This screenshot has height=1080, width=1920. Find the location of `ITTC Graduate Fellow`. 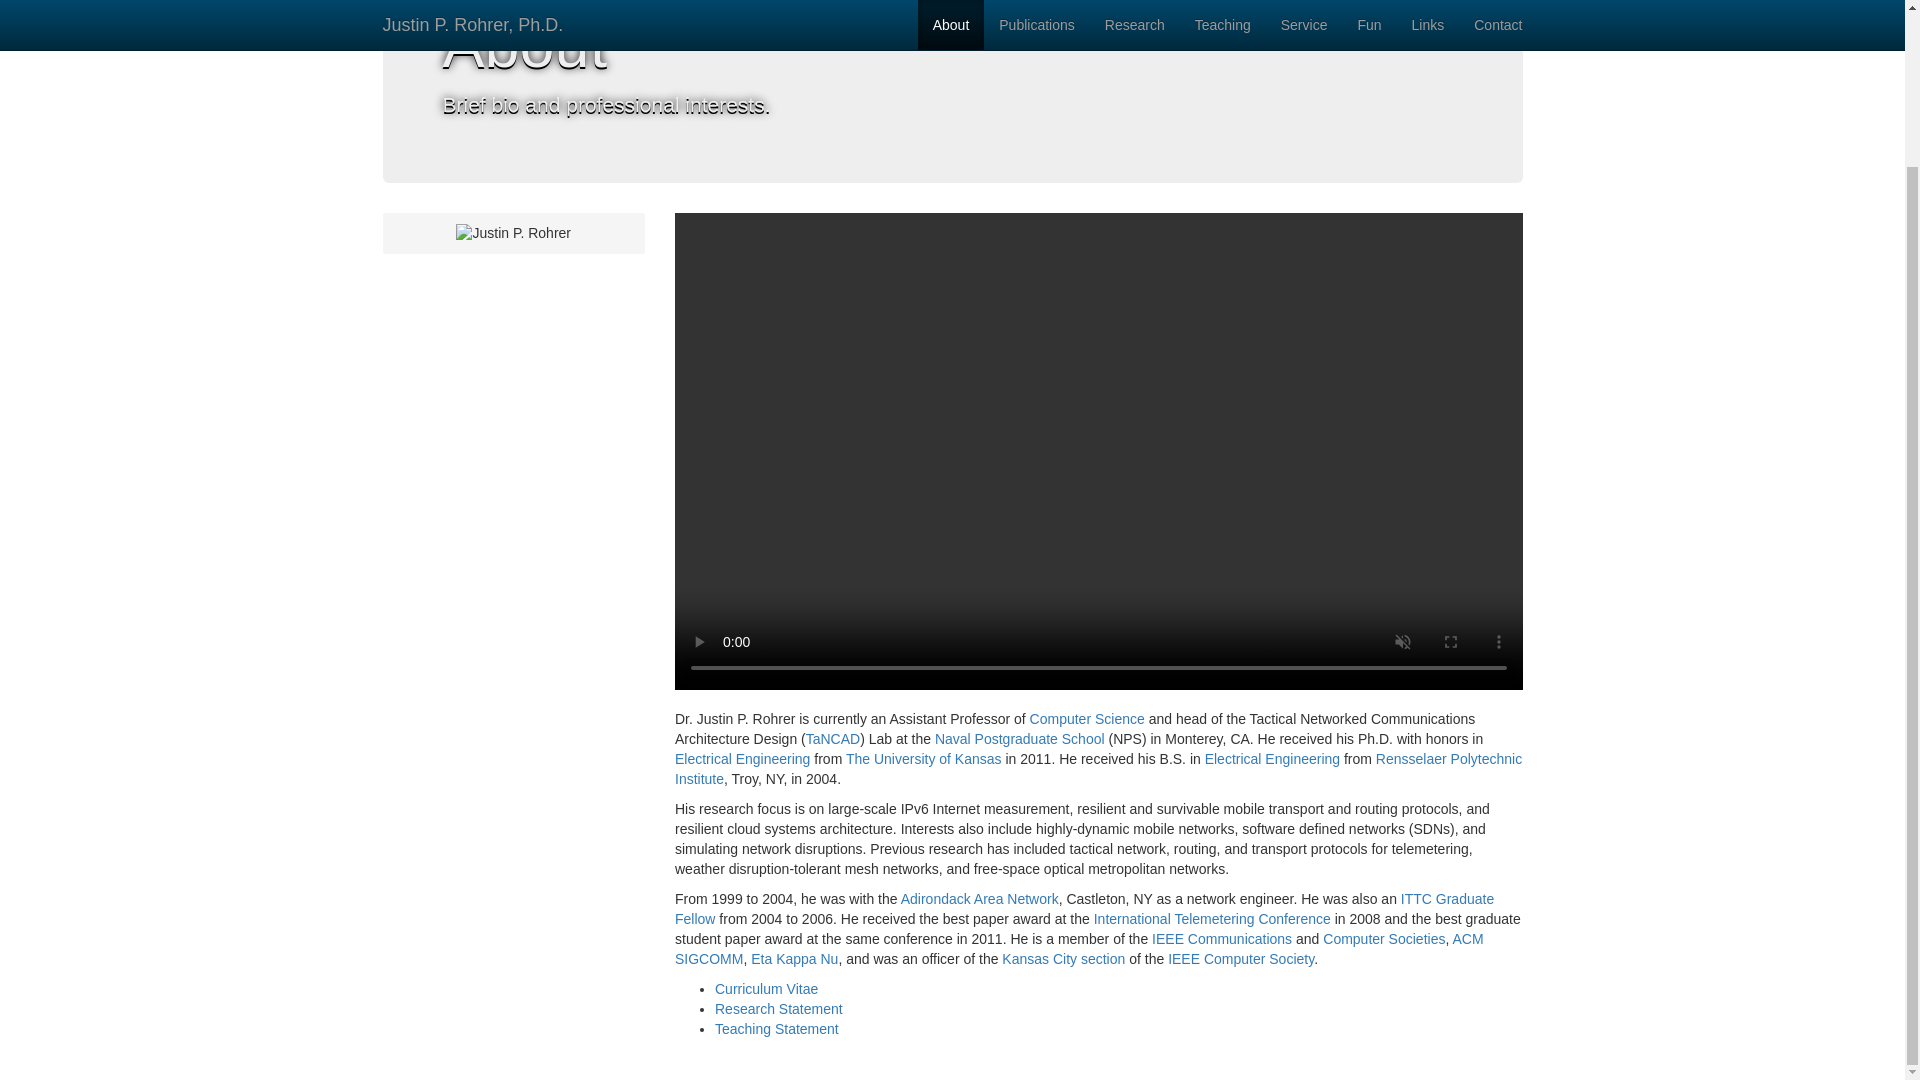

ITTC Graduate Fellow is located at coordinates (1084, 908).